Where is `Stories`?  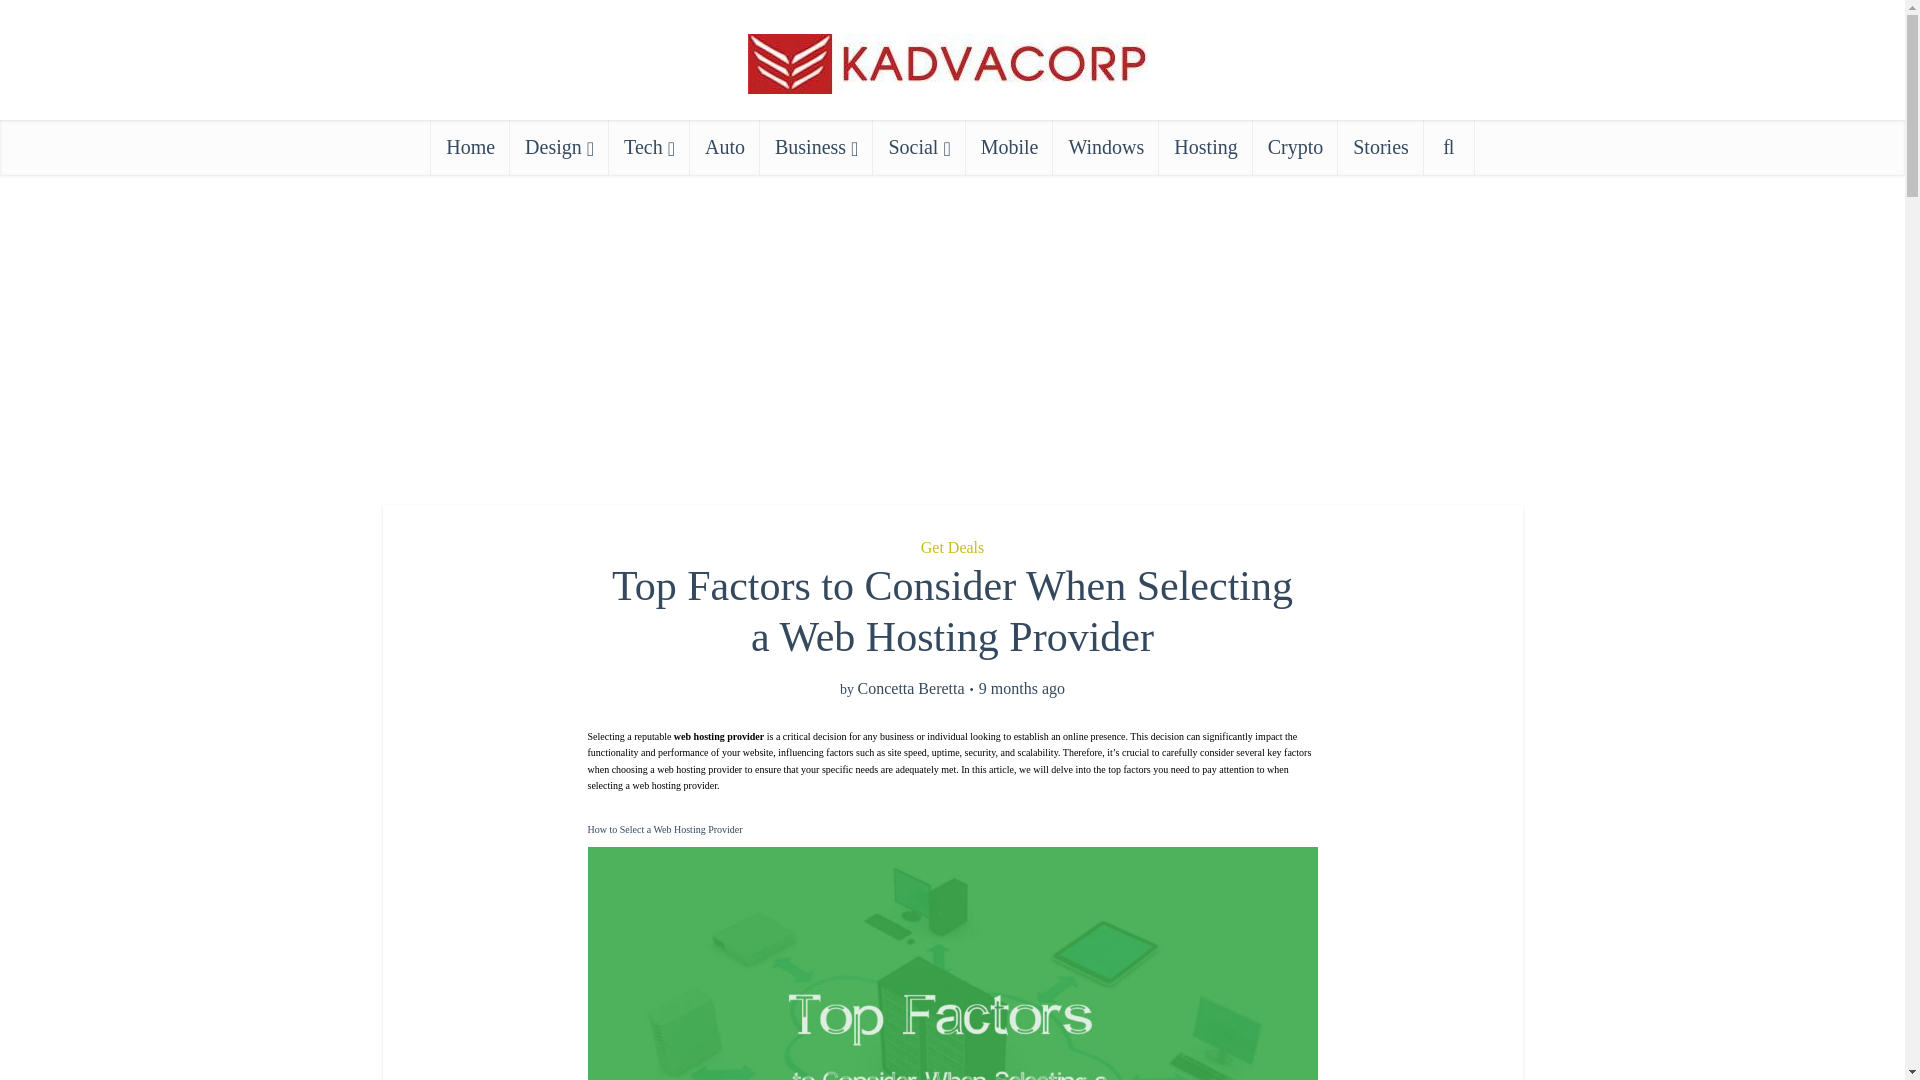
Stories is located at coordinates (1381, 146).